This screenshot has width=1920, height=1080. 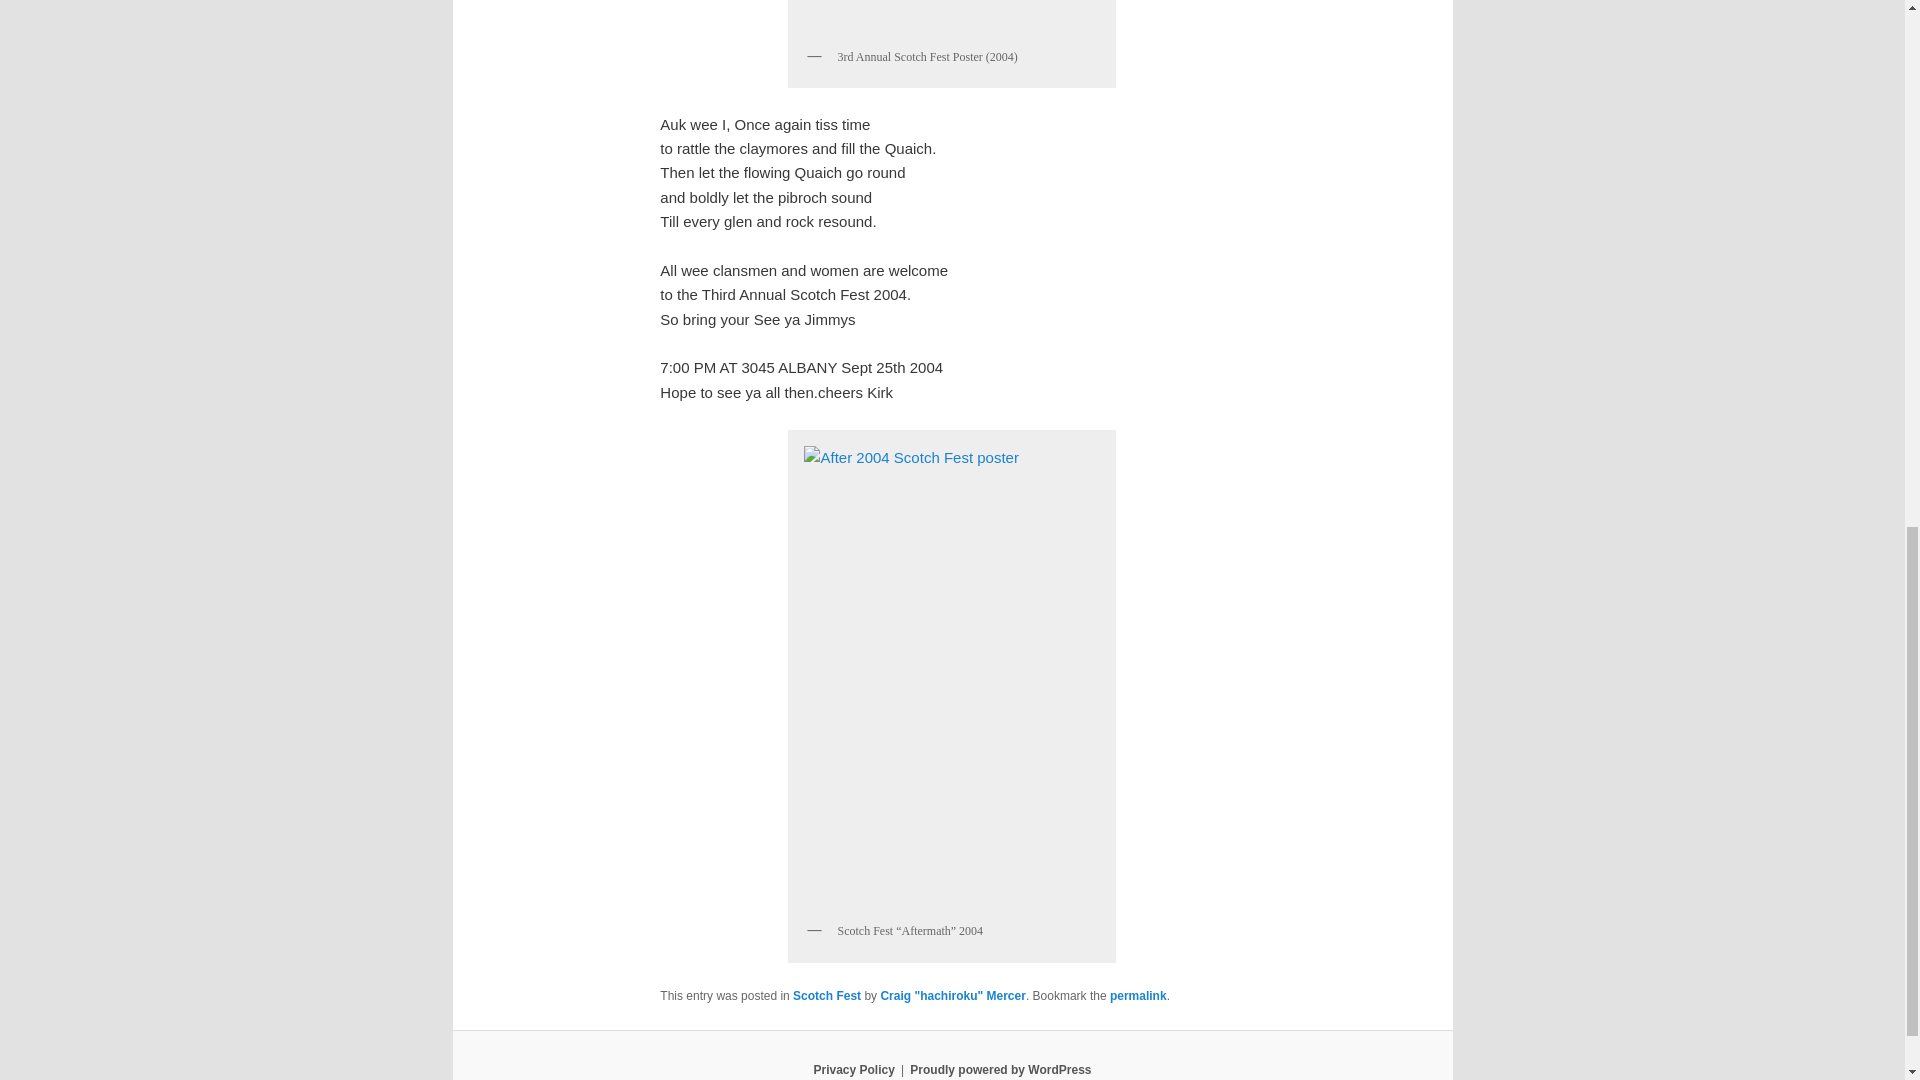 I want to click on Privacy Policy, so click(x=853, y=1069).